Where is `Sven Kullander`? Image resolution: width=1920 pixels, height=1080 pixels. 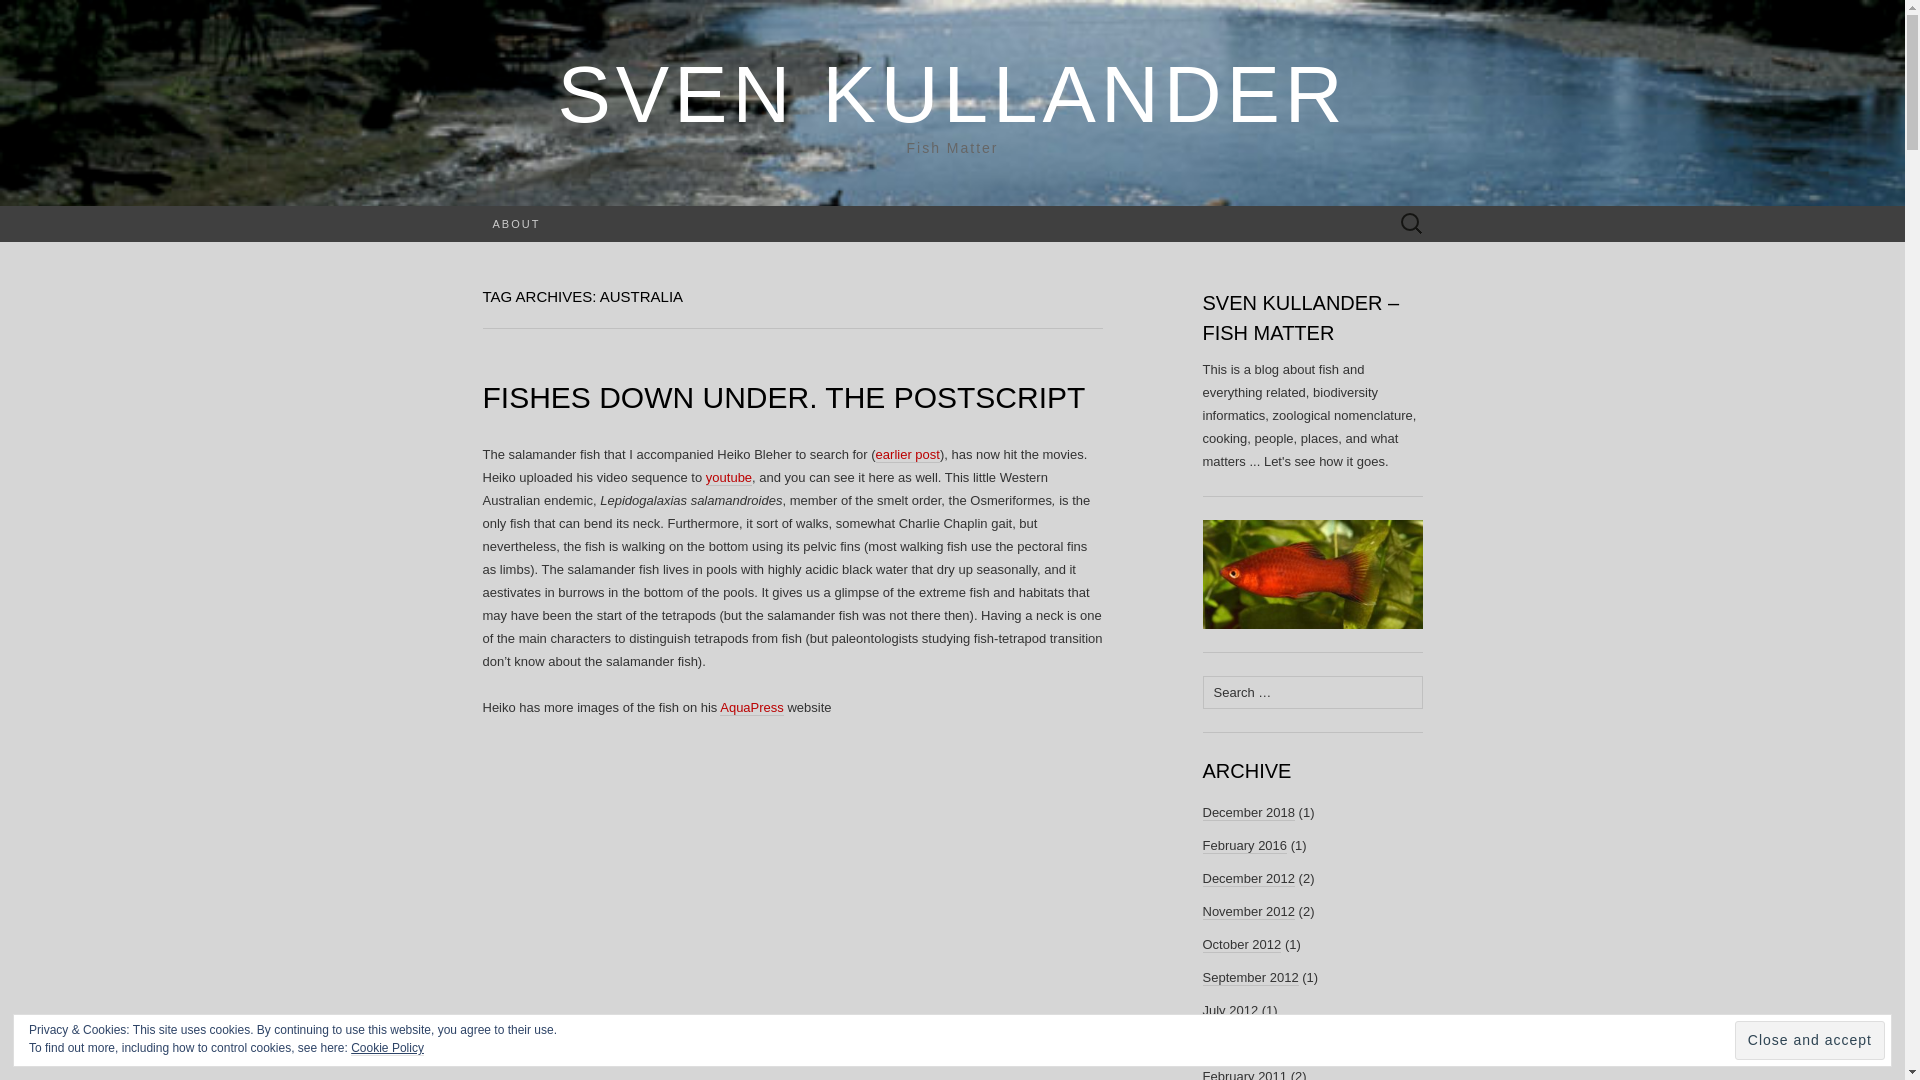 Sven Kullander is located at coordinates (952, 94).